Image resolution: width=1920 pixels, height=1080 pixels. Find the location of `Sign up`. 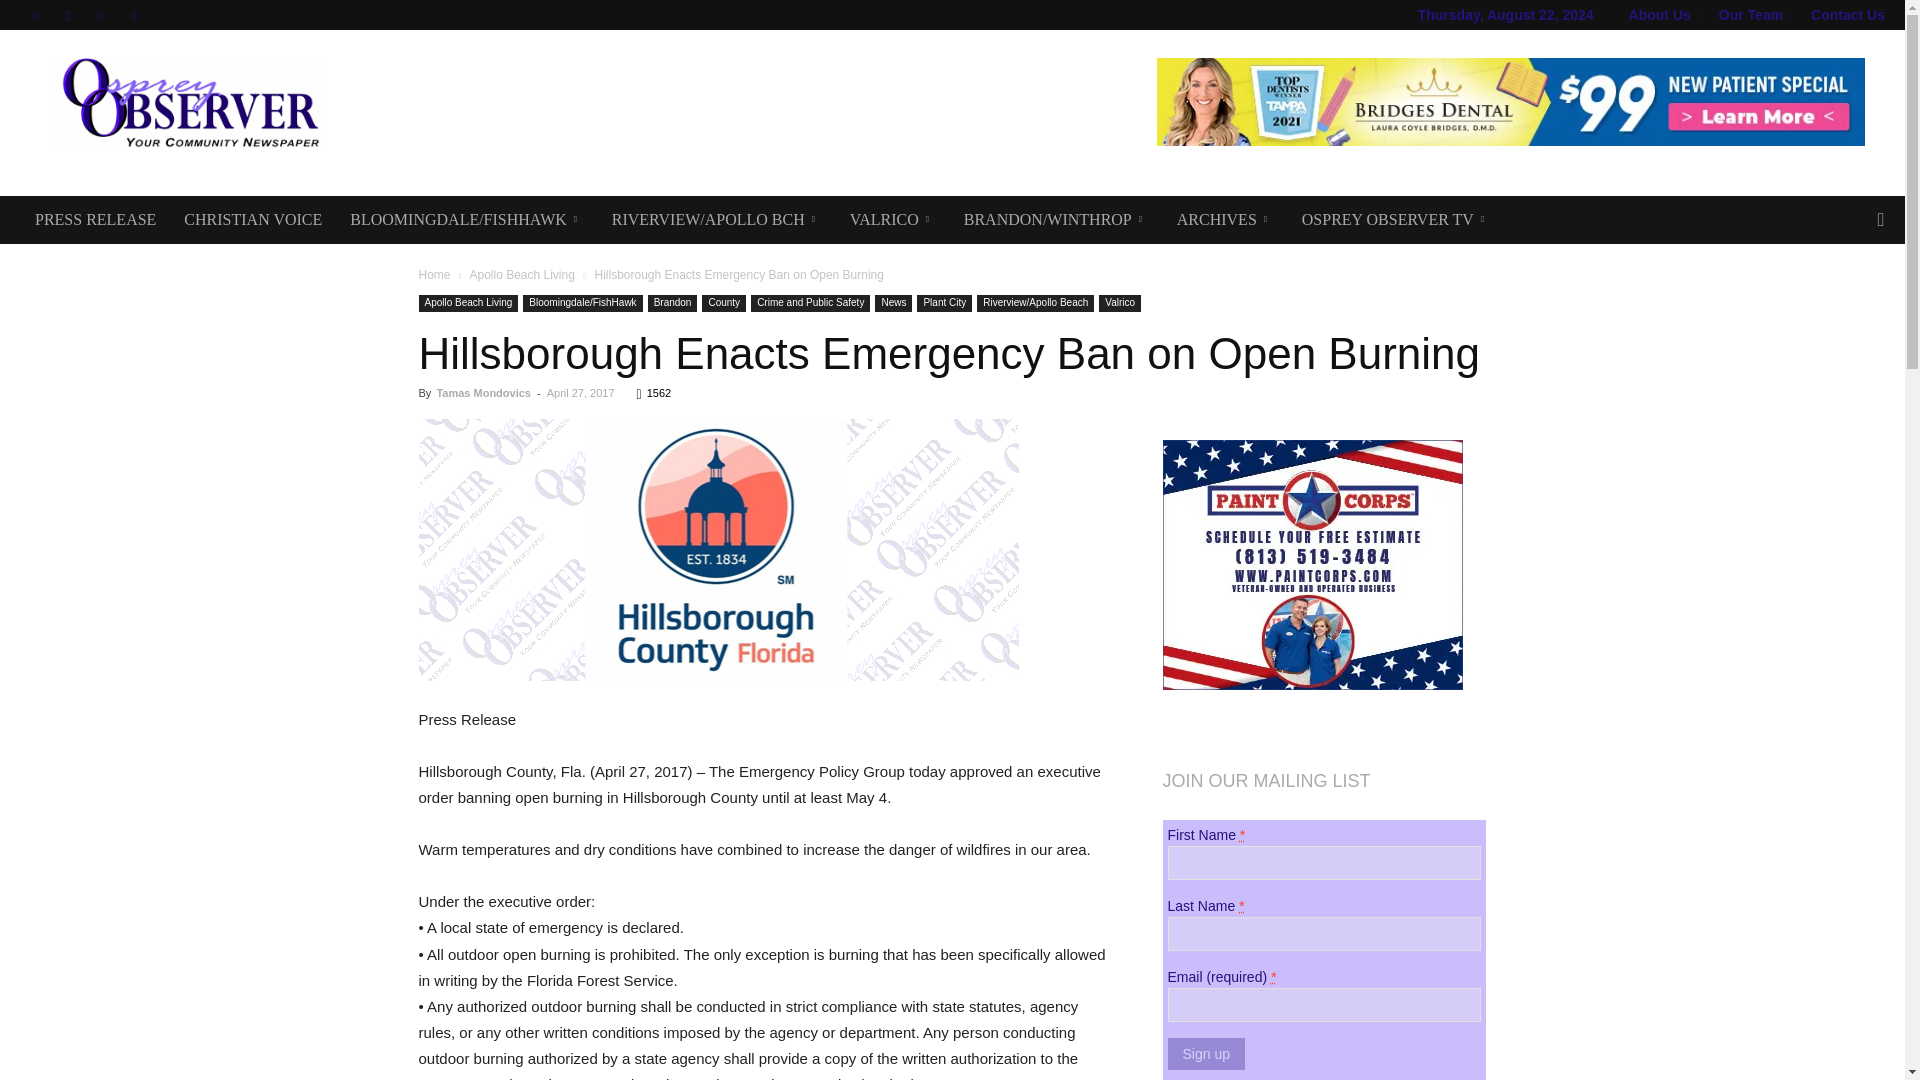

Sign up is located at coordinates (1206, 1054).